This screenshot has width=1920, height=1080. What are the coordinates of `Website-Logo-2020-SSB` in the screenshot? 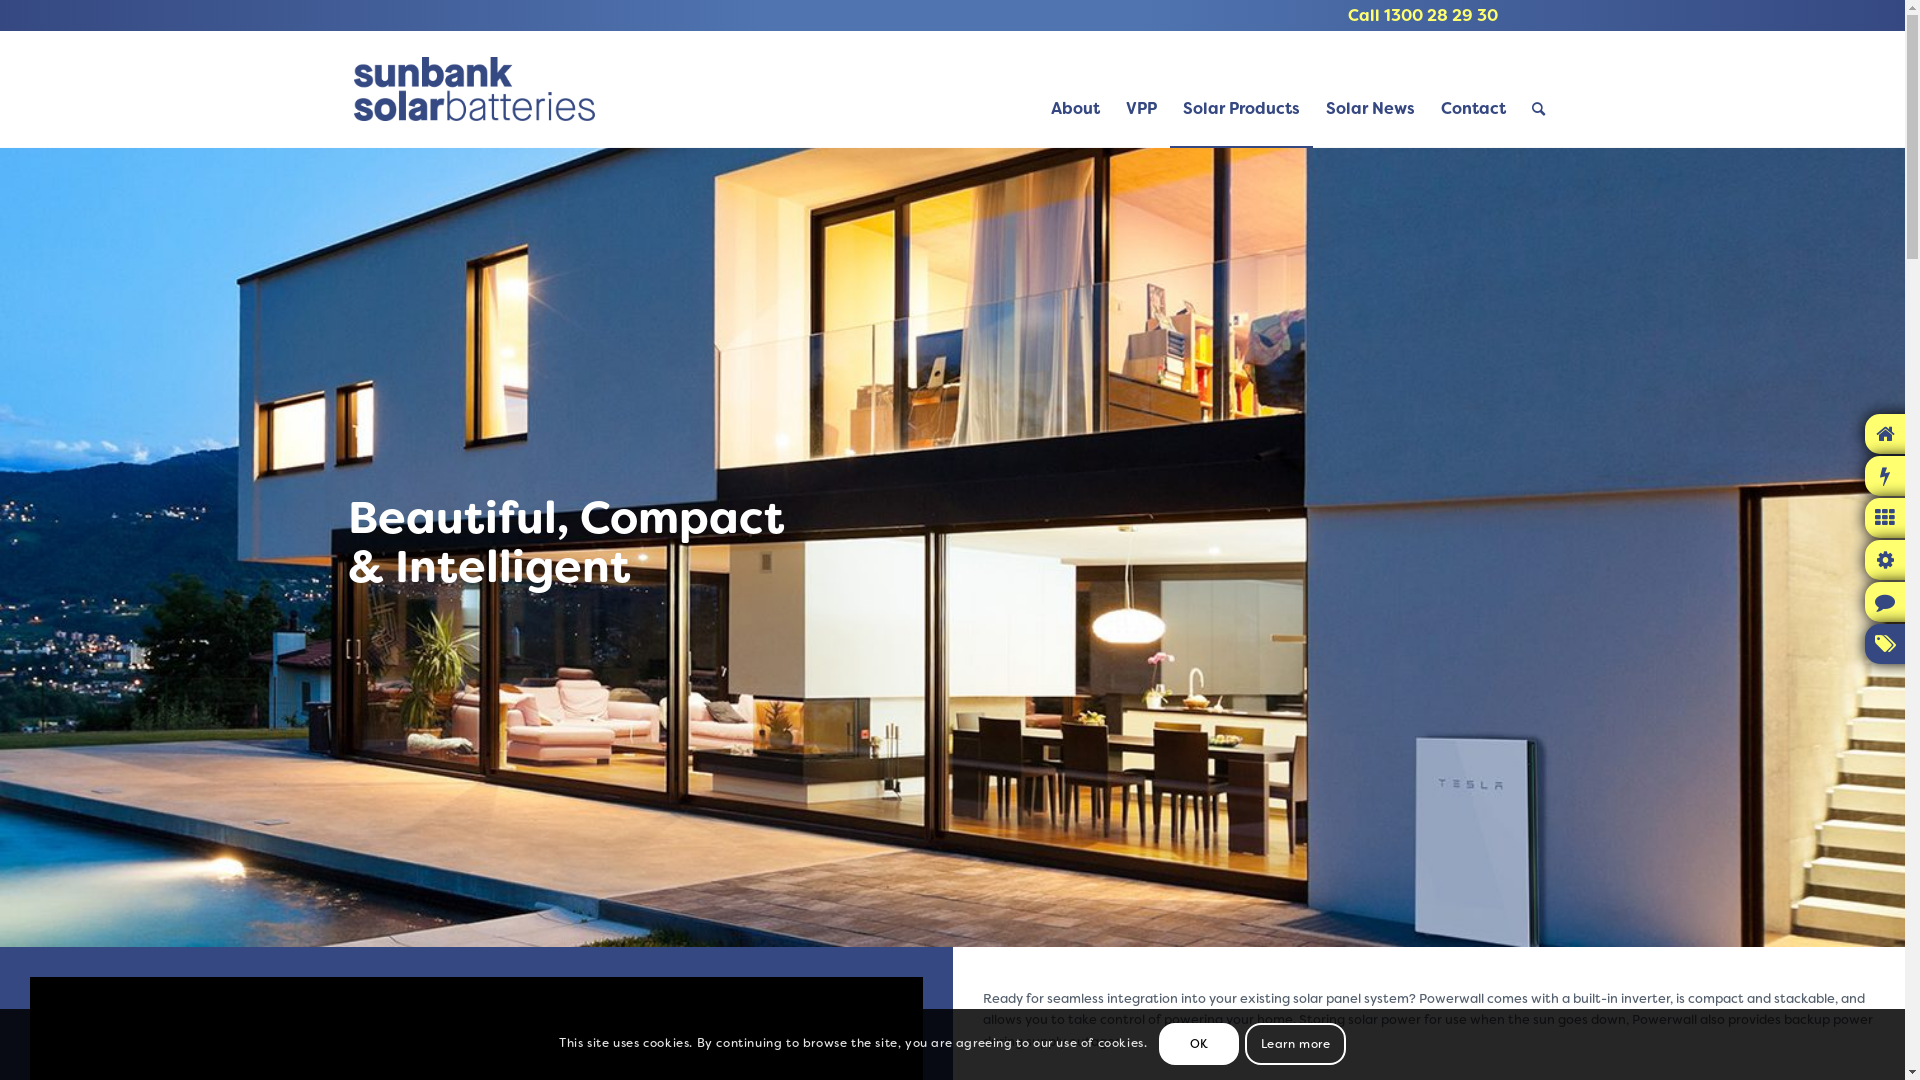 It's located at (474, 89).